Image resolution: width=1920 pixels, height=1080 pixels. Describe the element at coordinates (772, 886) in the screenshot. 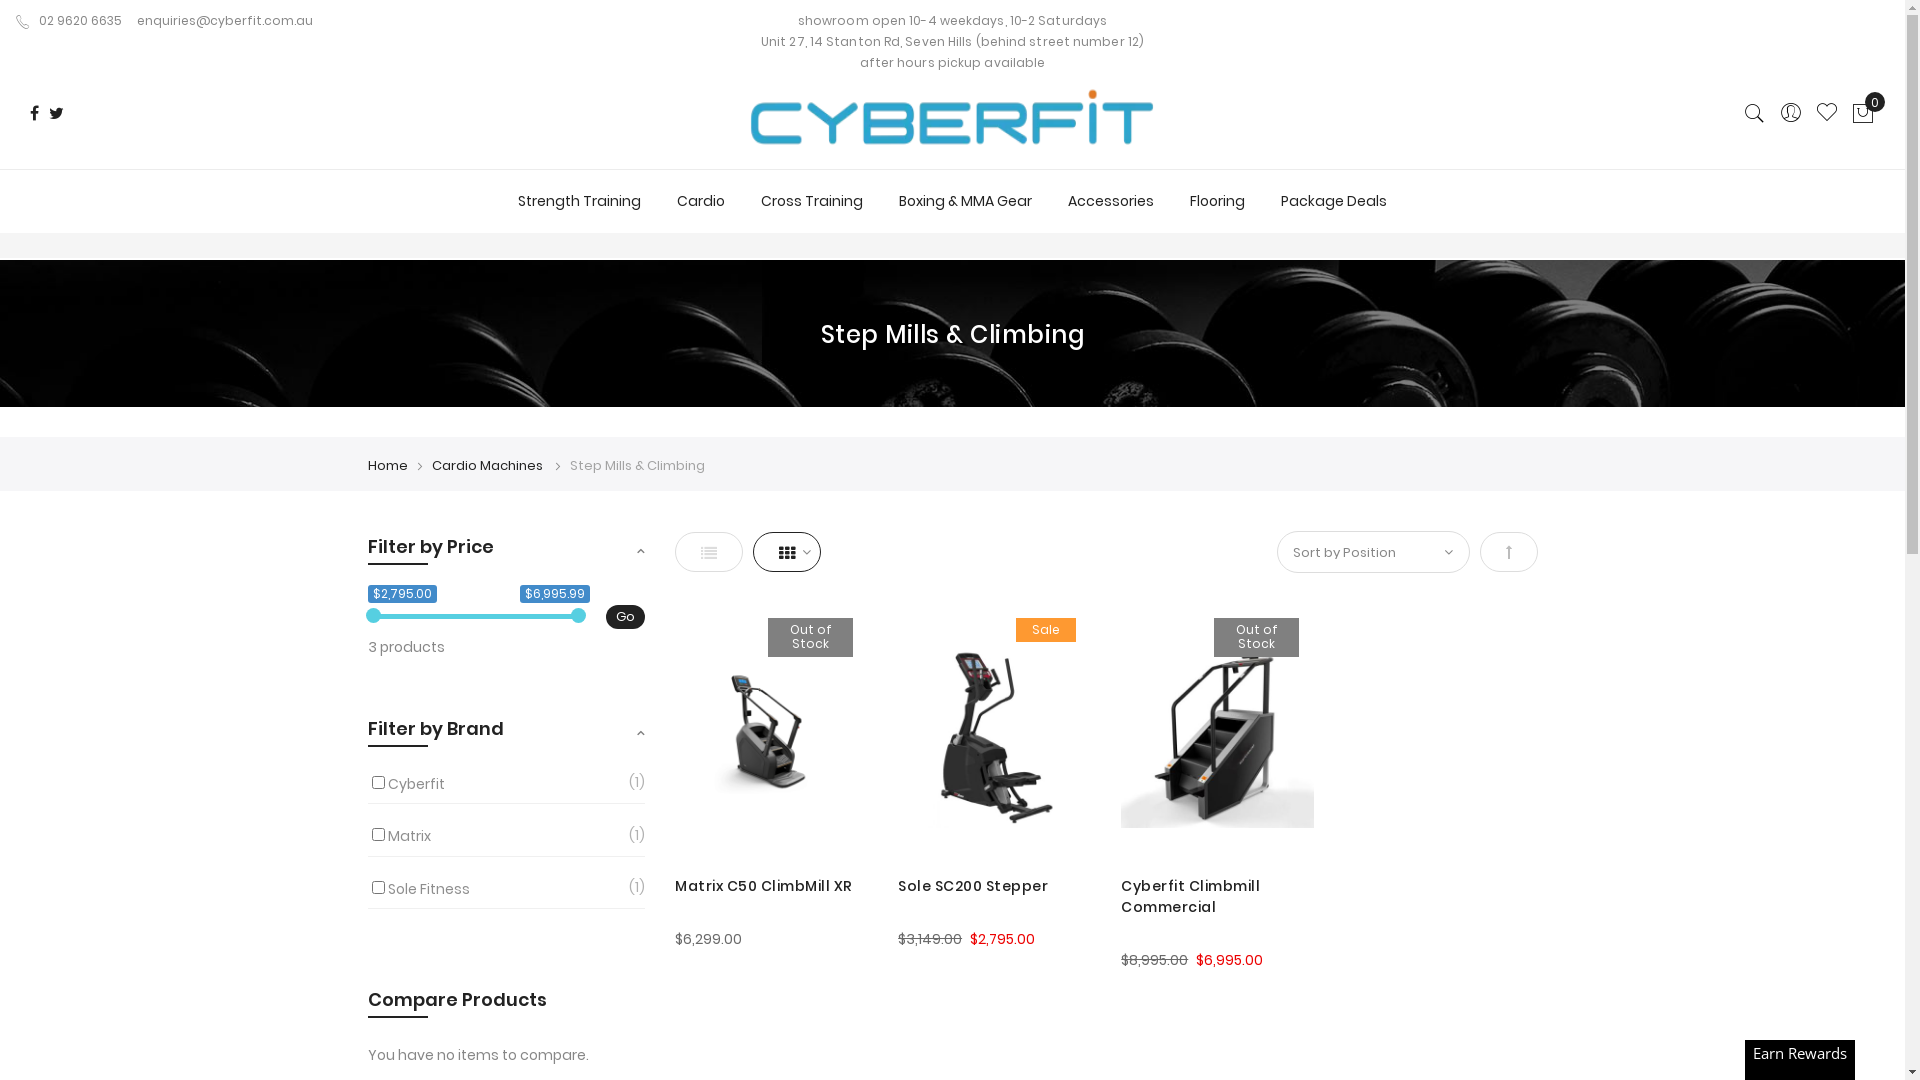

I see `Matrix C50 ClimbMill XR` at that location.